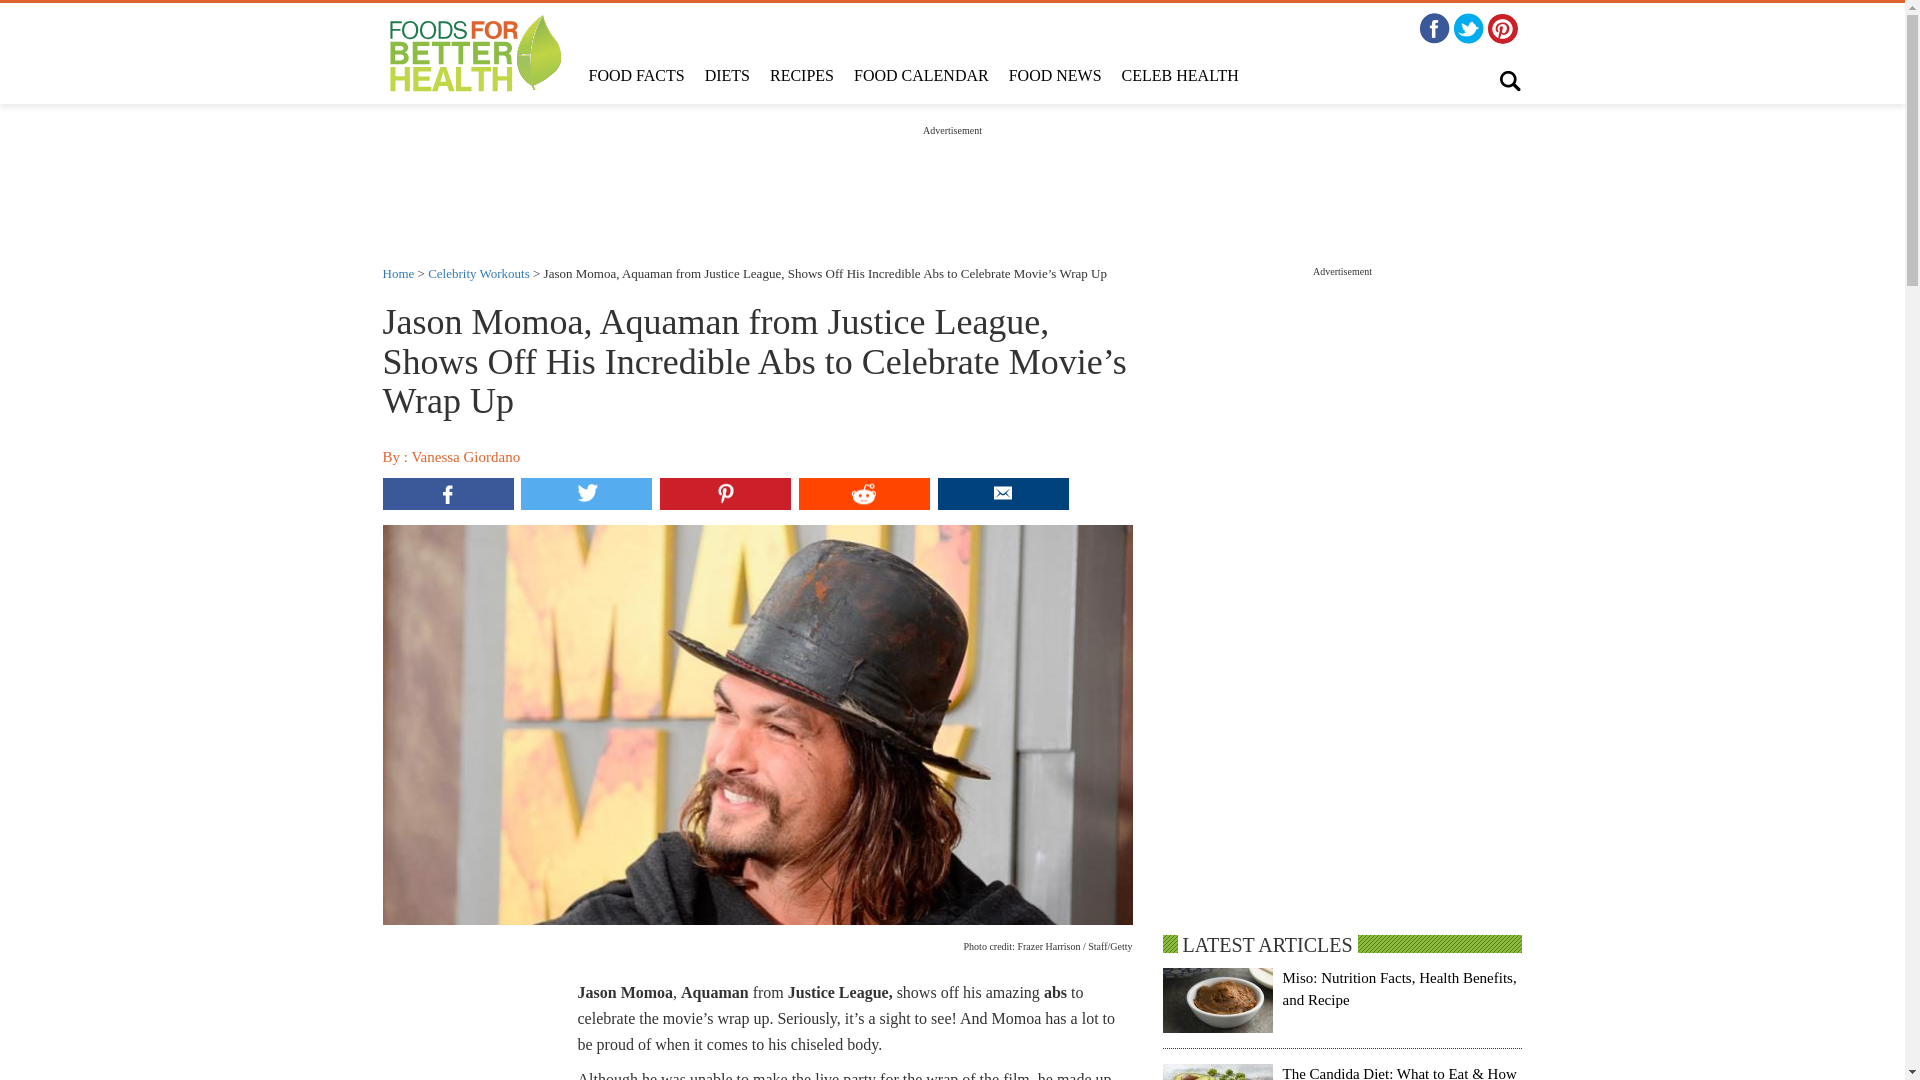 Image resolution: width=1920 pixels, height=1080 pixels. What do you see at coordinates (1180, 76) in the screenshot?
I see `CELEB HEALTH` at bounding box center [1180, 76].